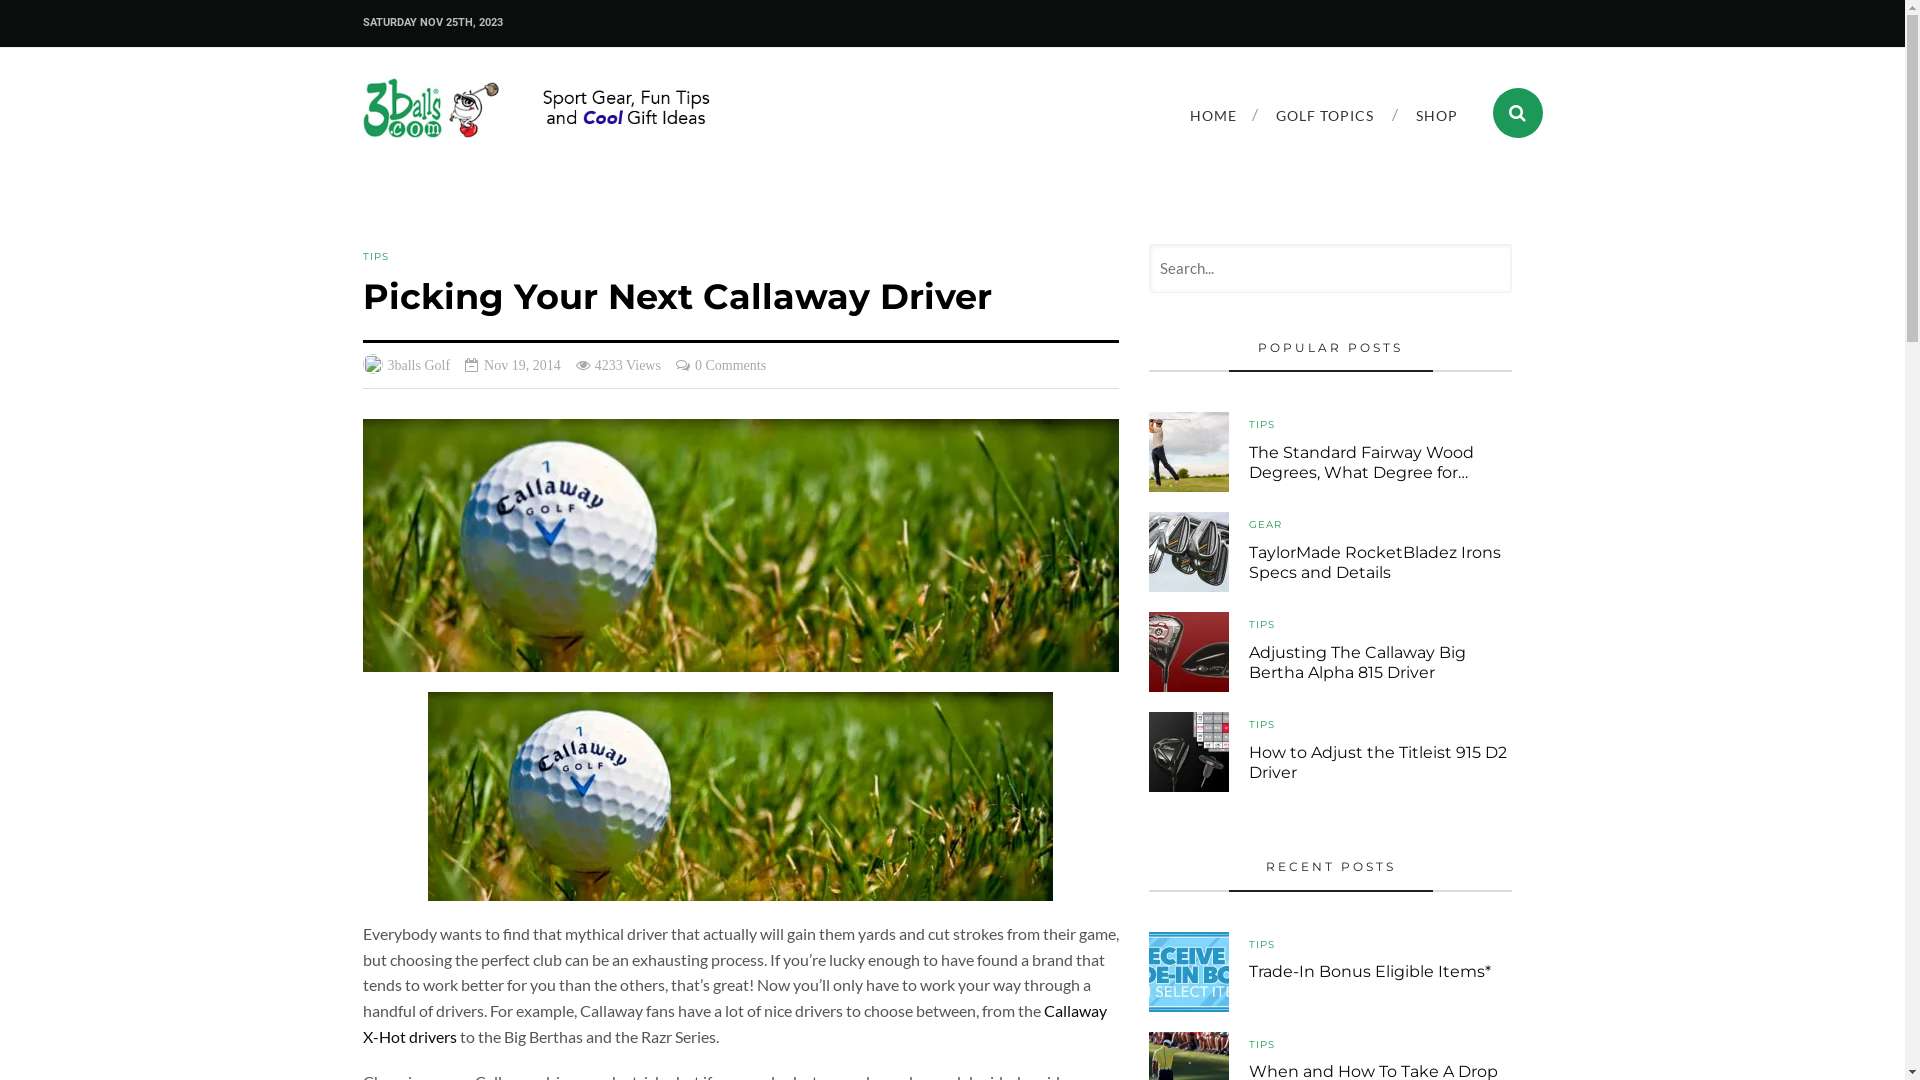  What do you see at coordinates (1189, 752) in the screenshot?
I see `How to Adjust the Titleist 915 D2 Driver` at bounding box center [1189, 752].